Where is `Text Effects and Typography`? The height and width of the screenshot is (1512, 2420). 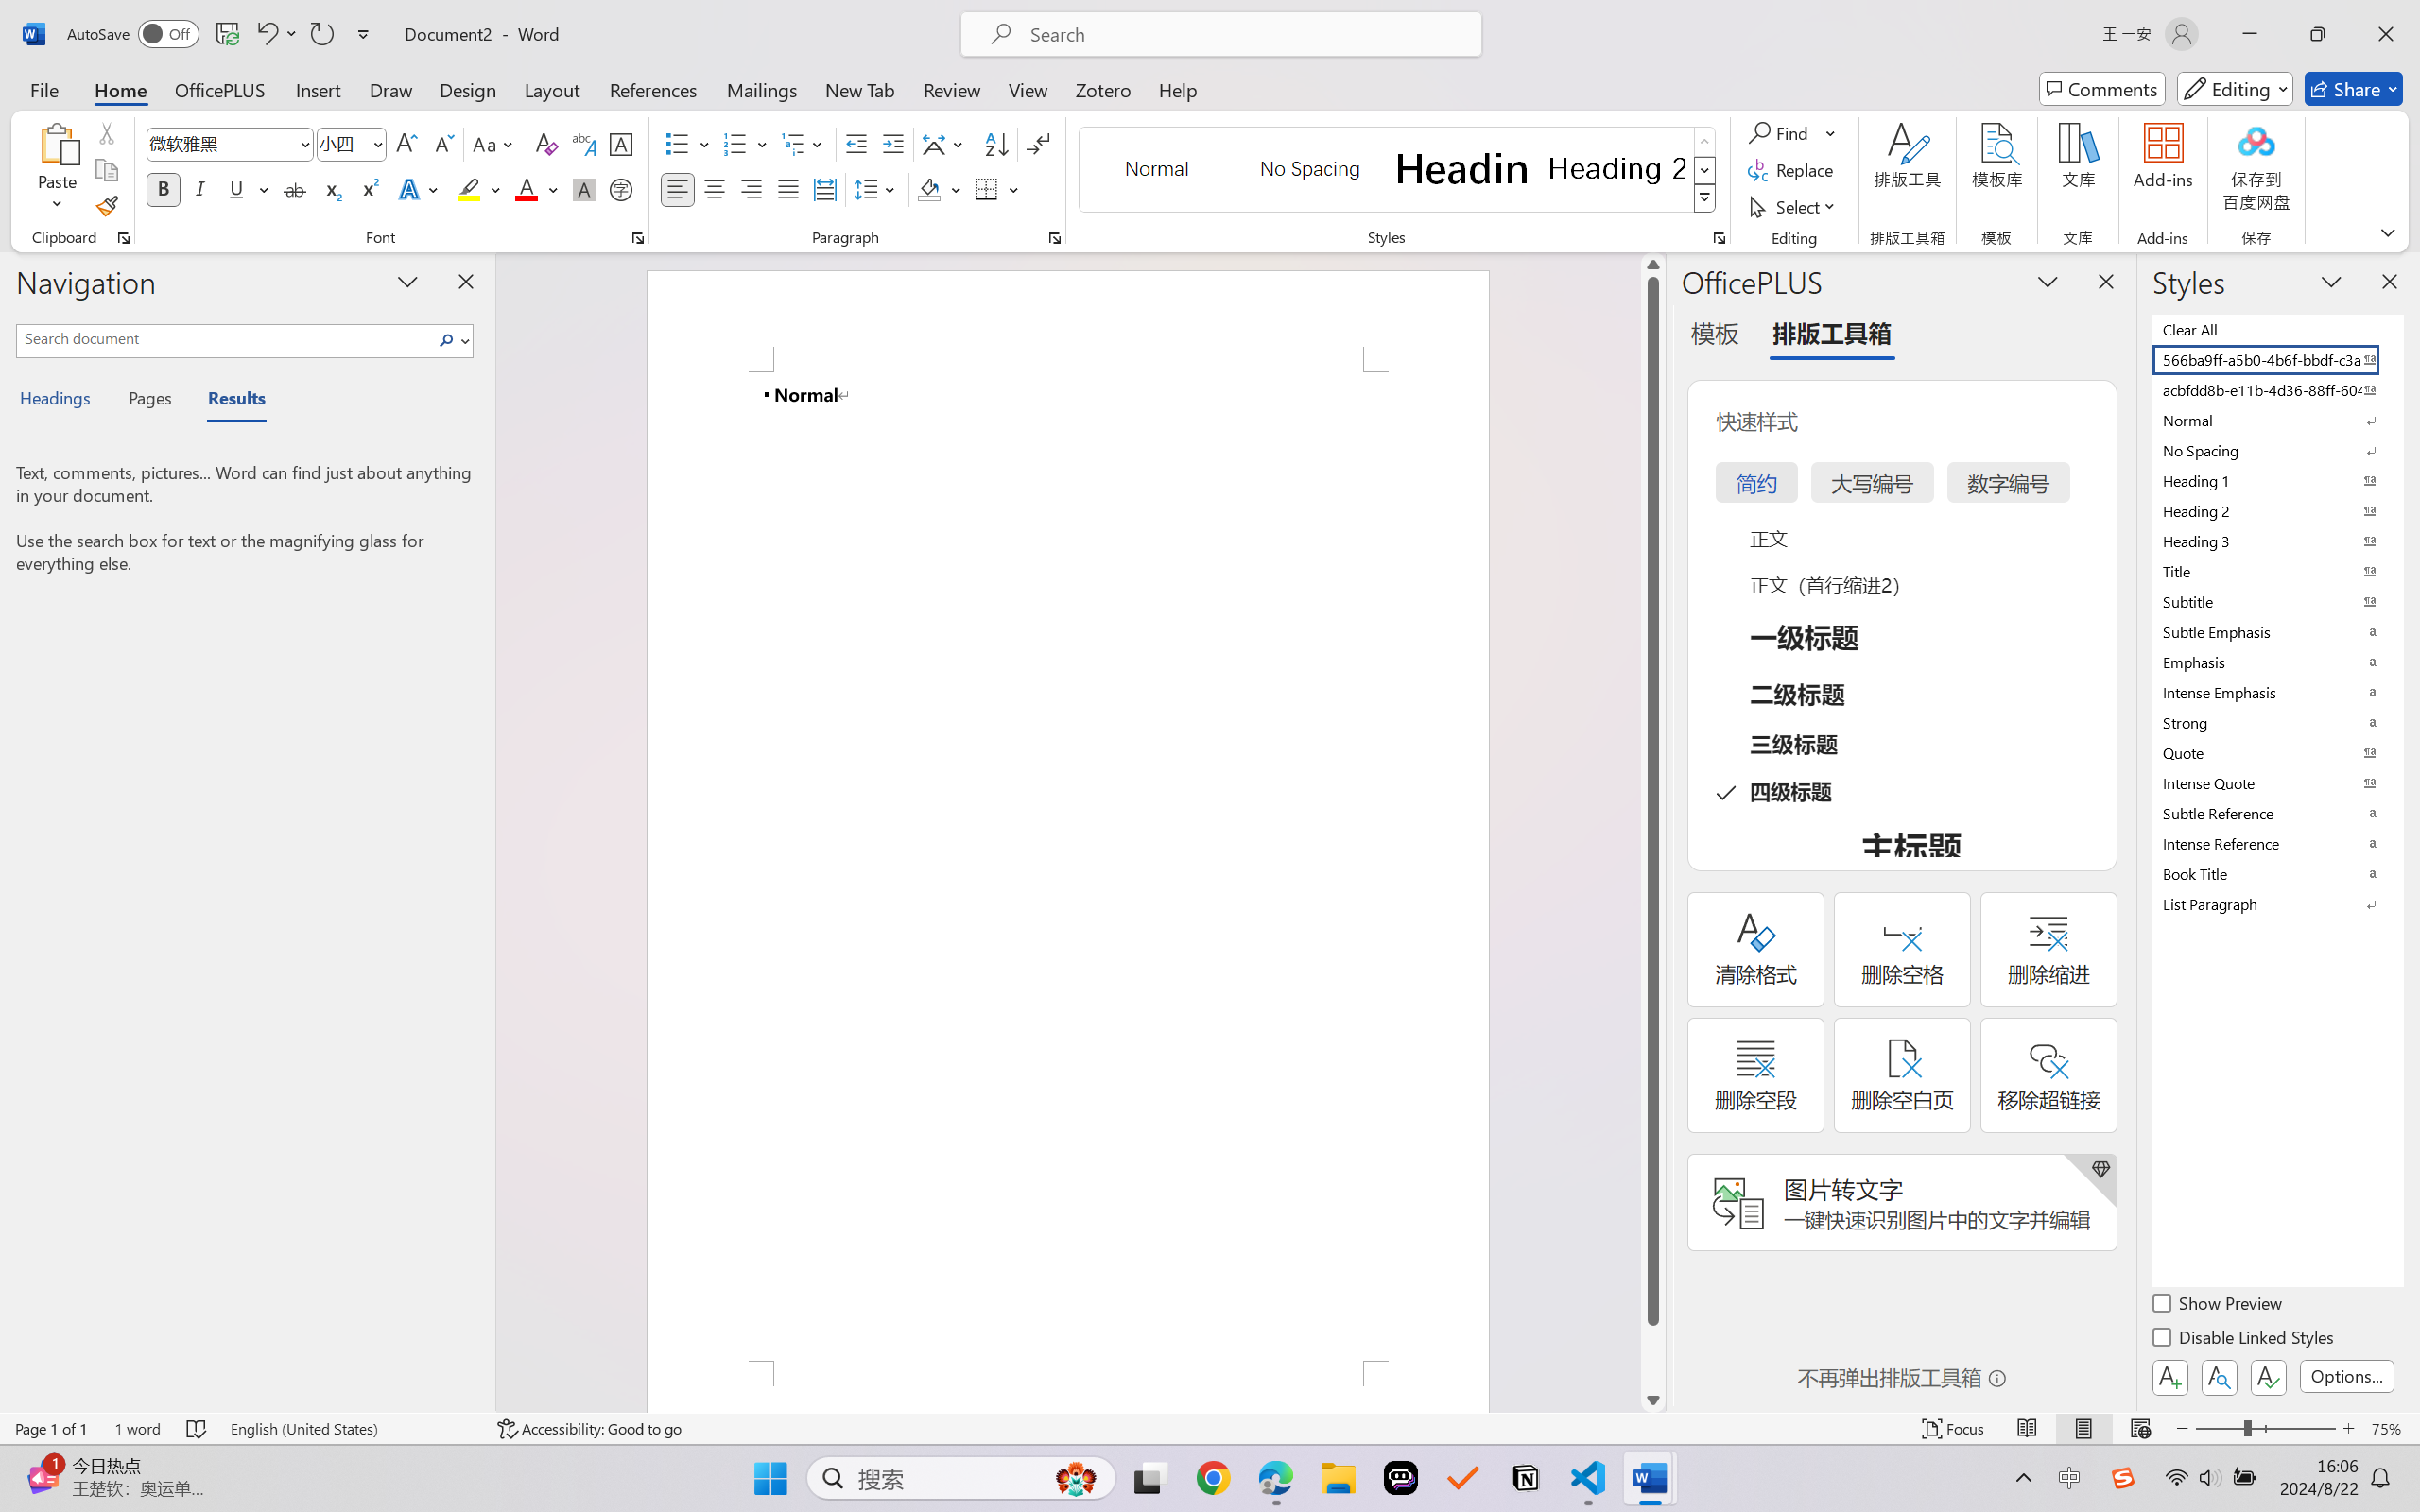 Text Effects and Typography is located at coordinates (421, 189).